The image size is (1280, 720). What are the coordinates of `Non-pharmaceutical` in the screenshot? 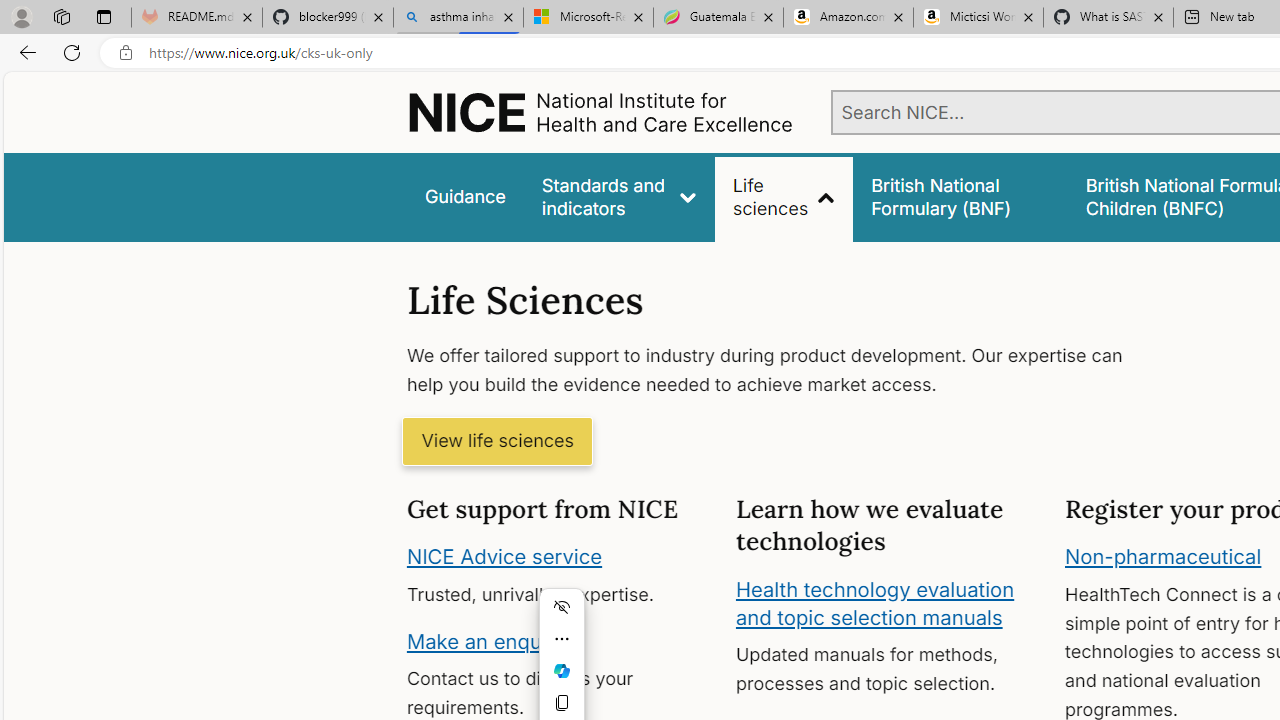 It's located at (1163, 557).